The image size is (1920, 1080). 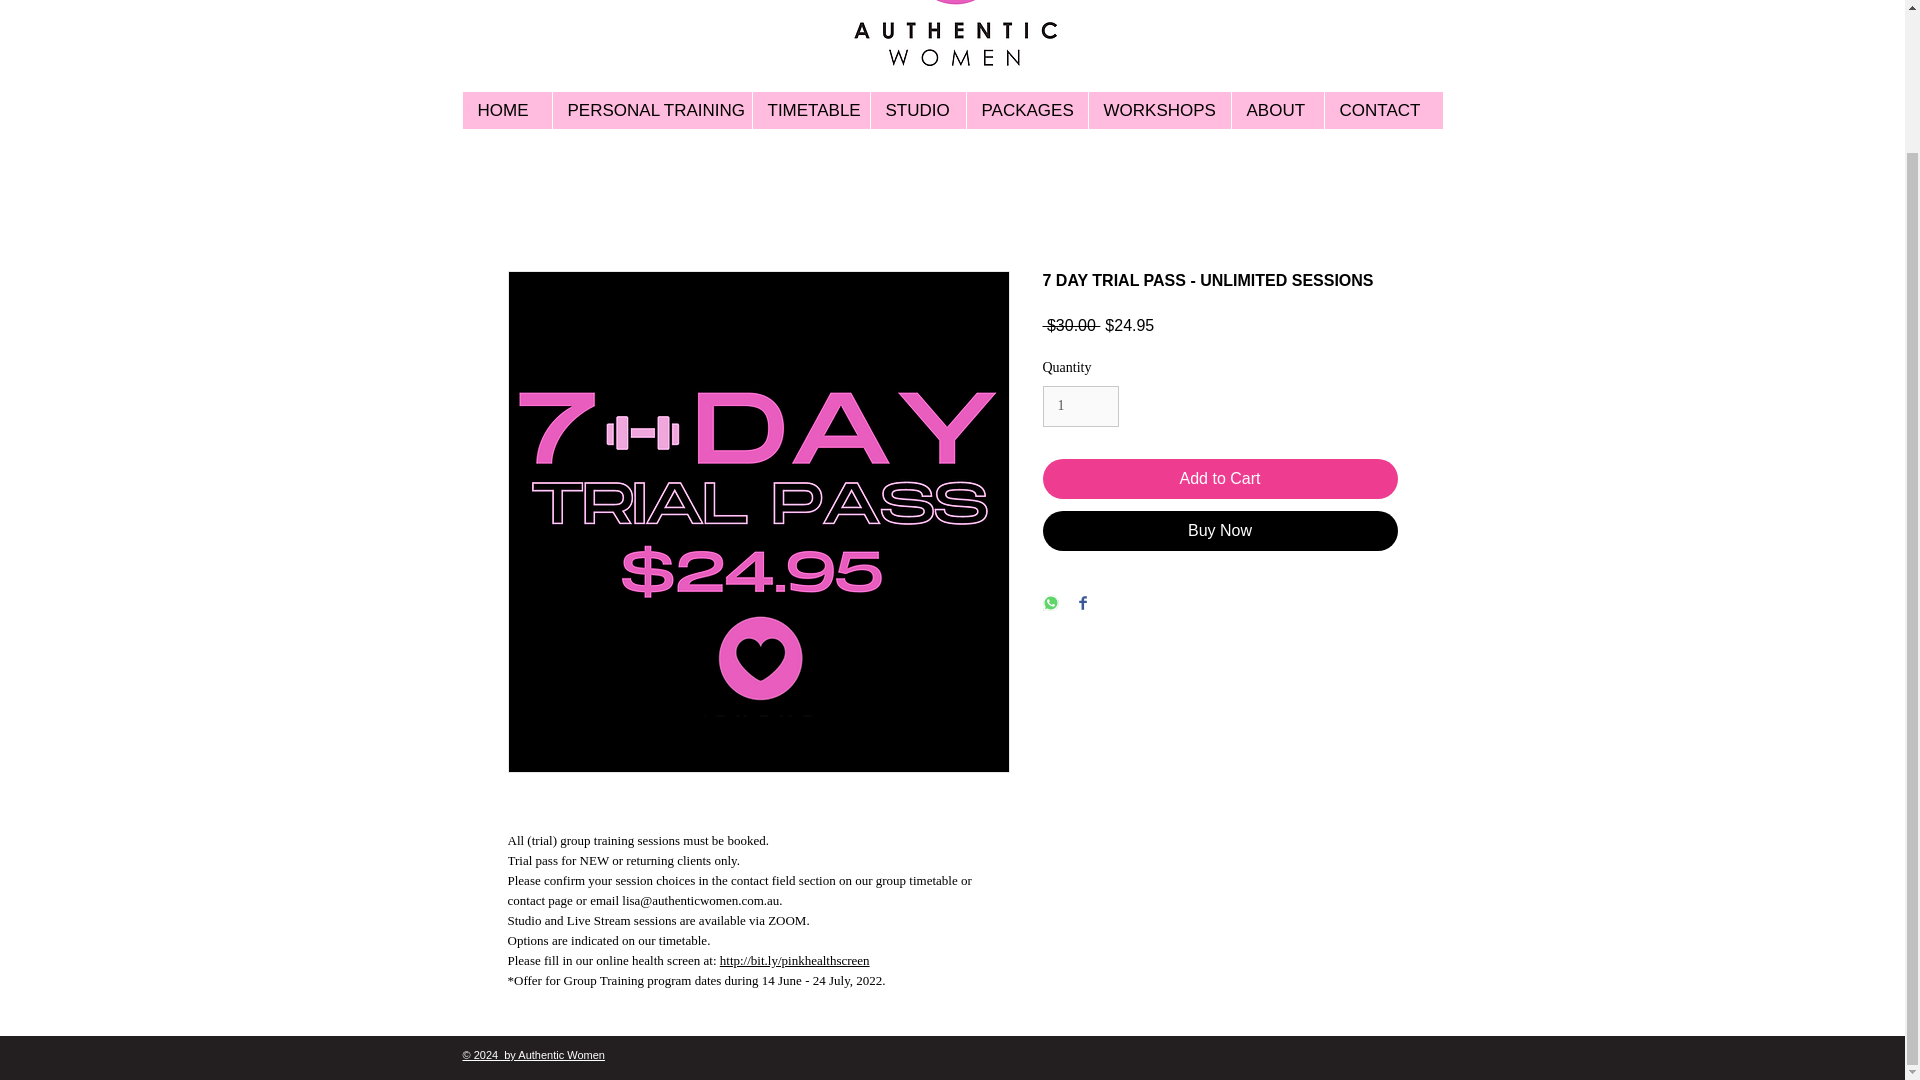 I want to click on STUDIO, so click(x=917, y=110).